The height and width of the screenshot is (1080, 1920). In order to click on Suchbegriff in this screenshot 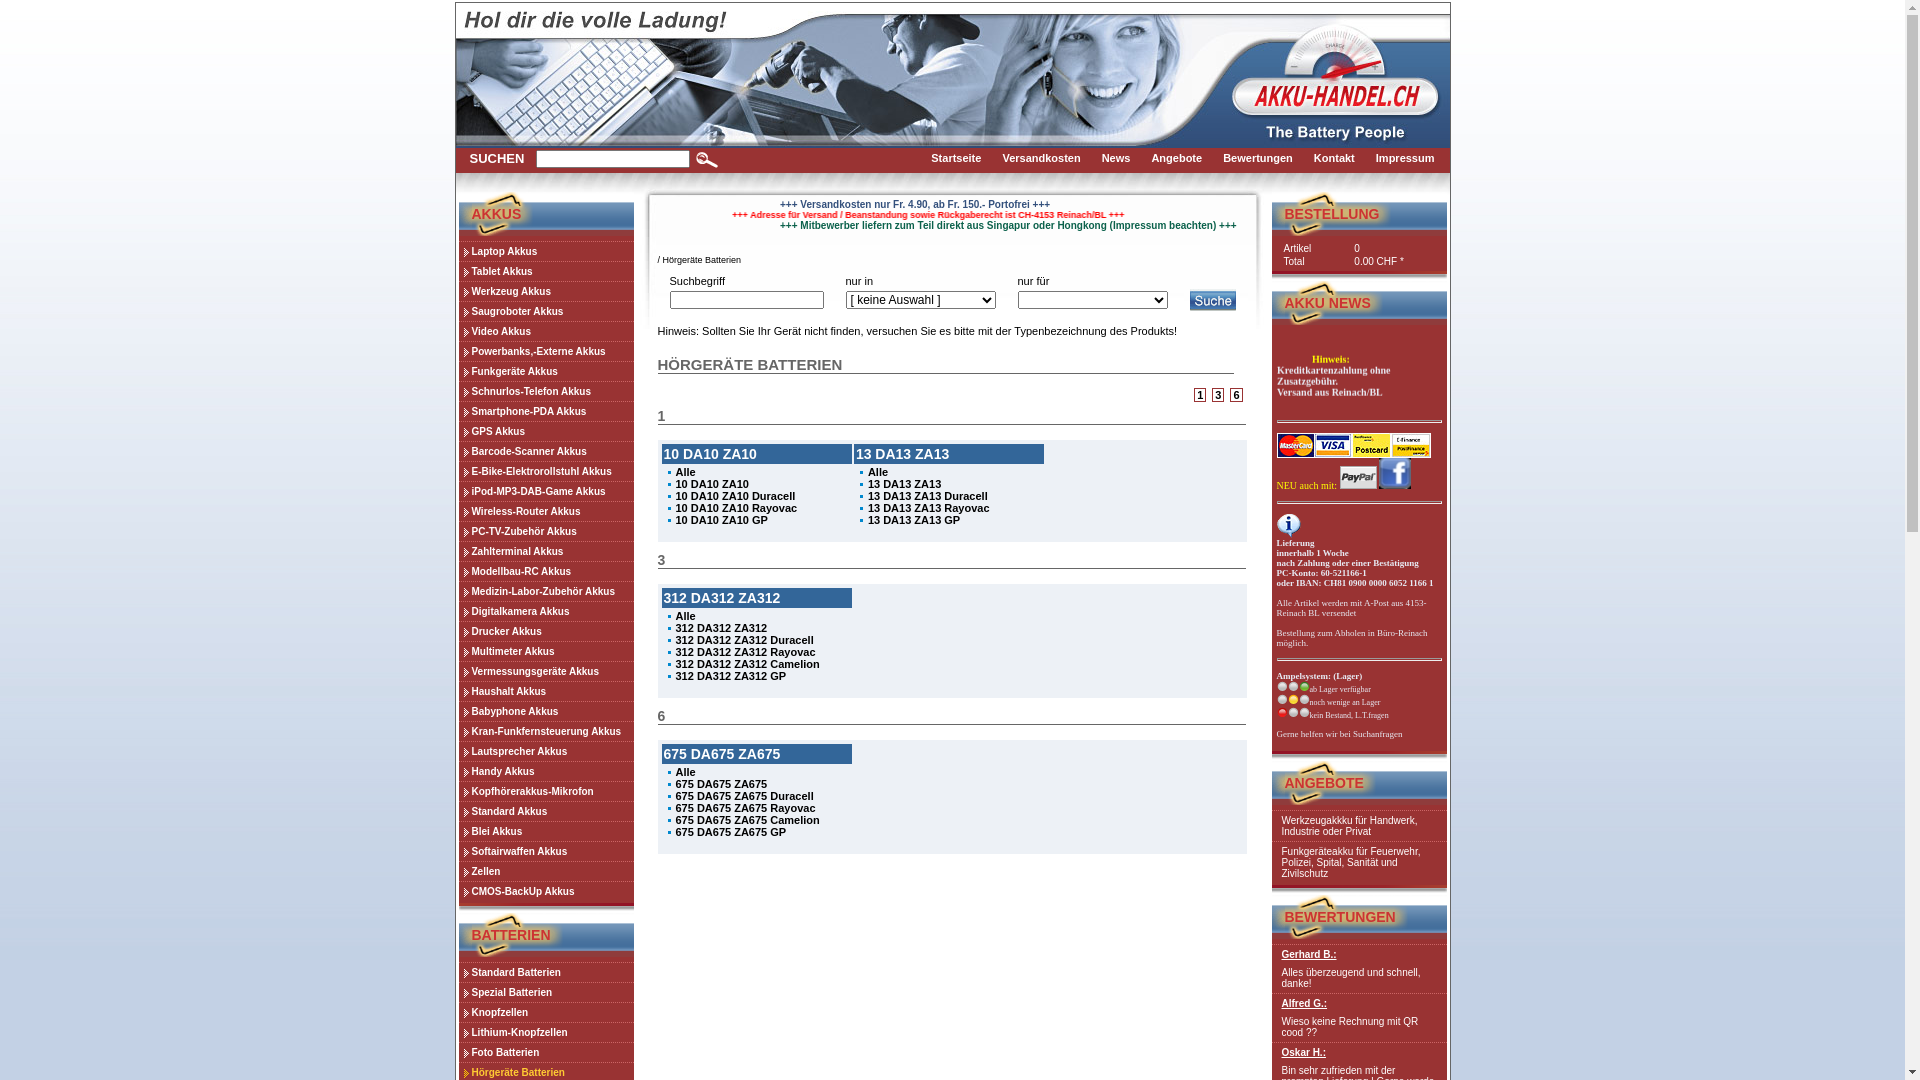, I will do `click(747, 300)`.